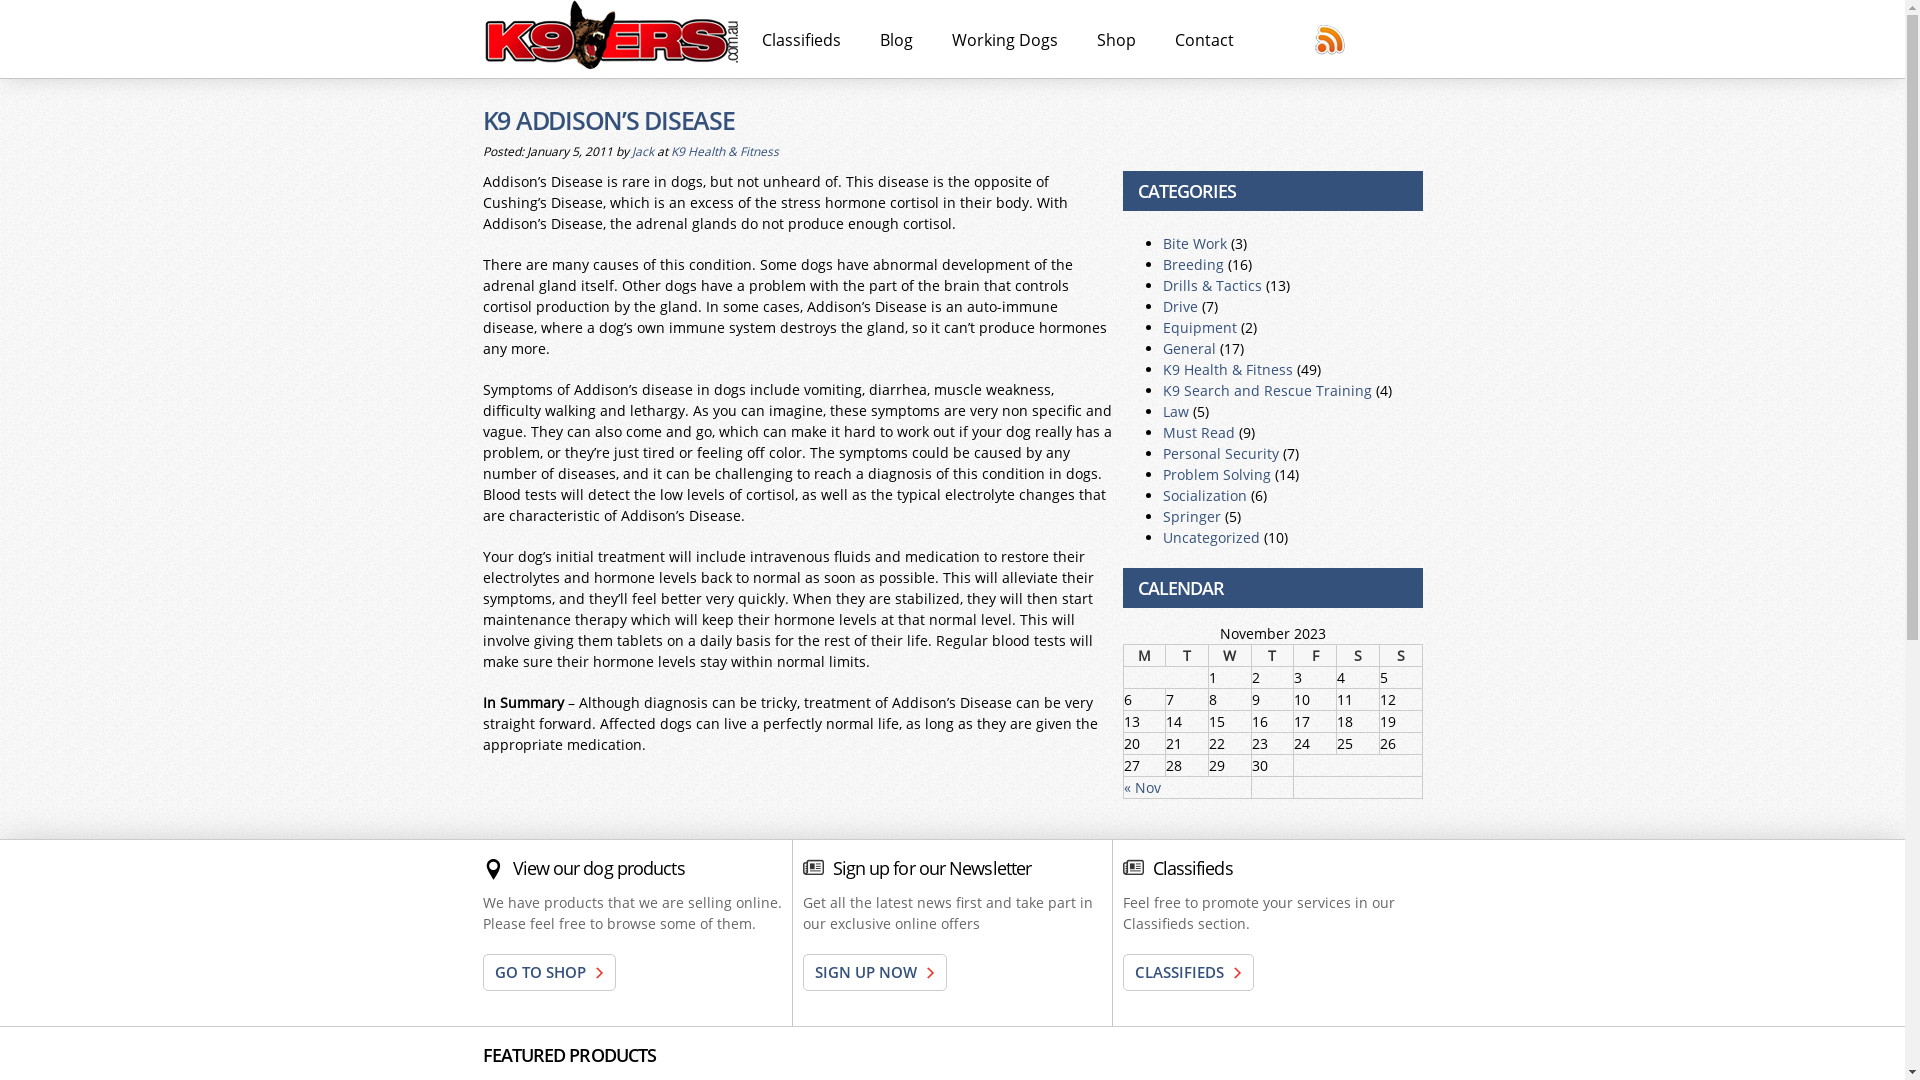 The image size is (1920, 1080). Describe the element at coordinates (802, 40) in the screenshot. I see `Classifieds` at that location.